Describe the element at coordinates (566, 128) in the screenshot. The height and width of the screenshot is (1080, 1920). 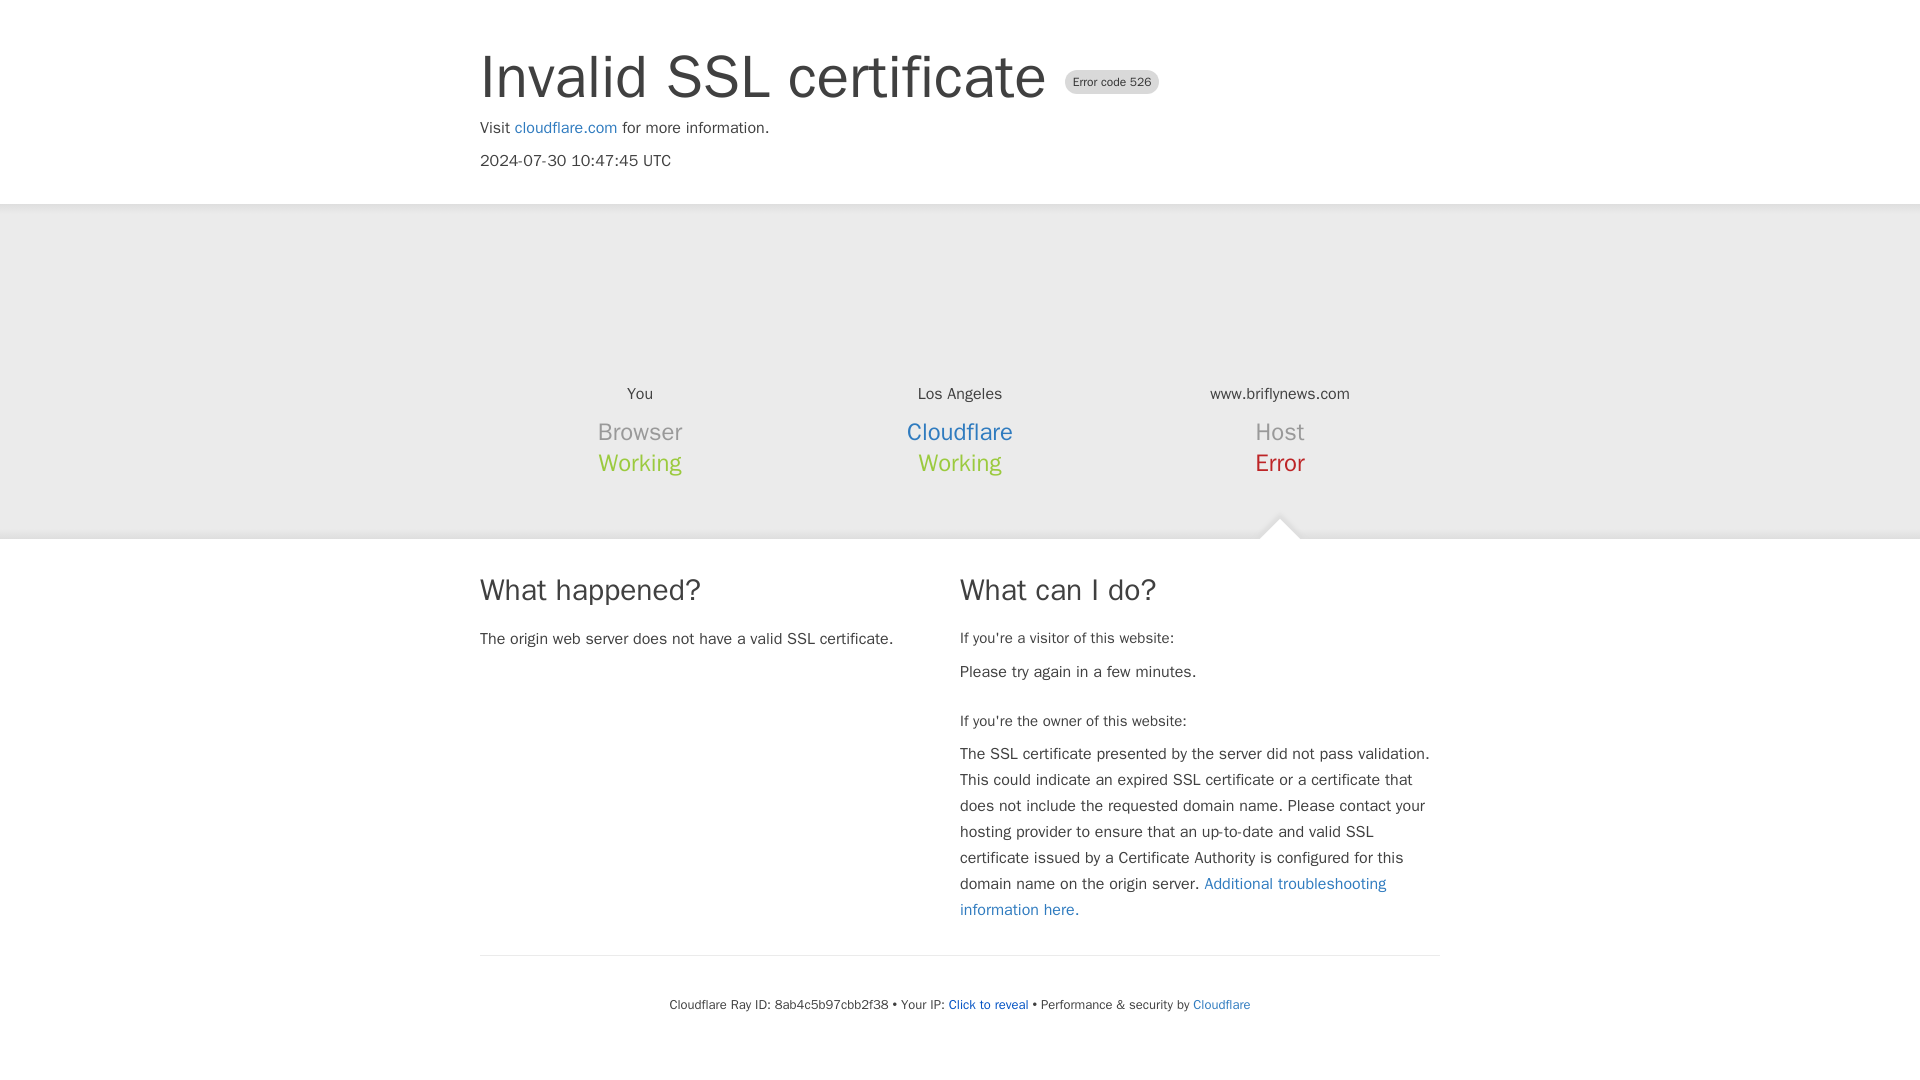
I see `cloudflare.com` at that location.